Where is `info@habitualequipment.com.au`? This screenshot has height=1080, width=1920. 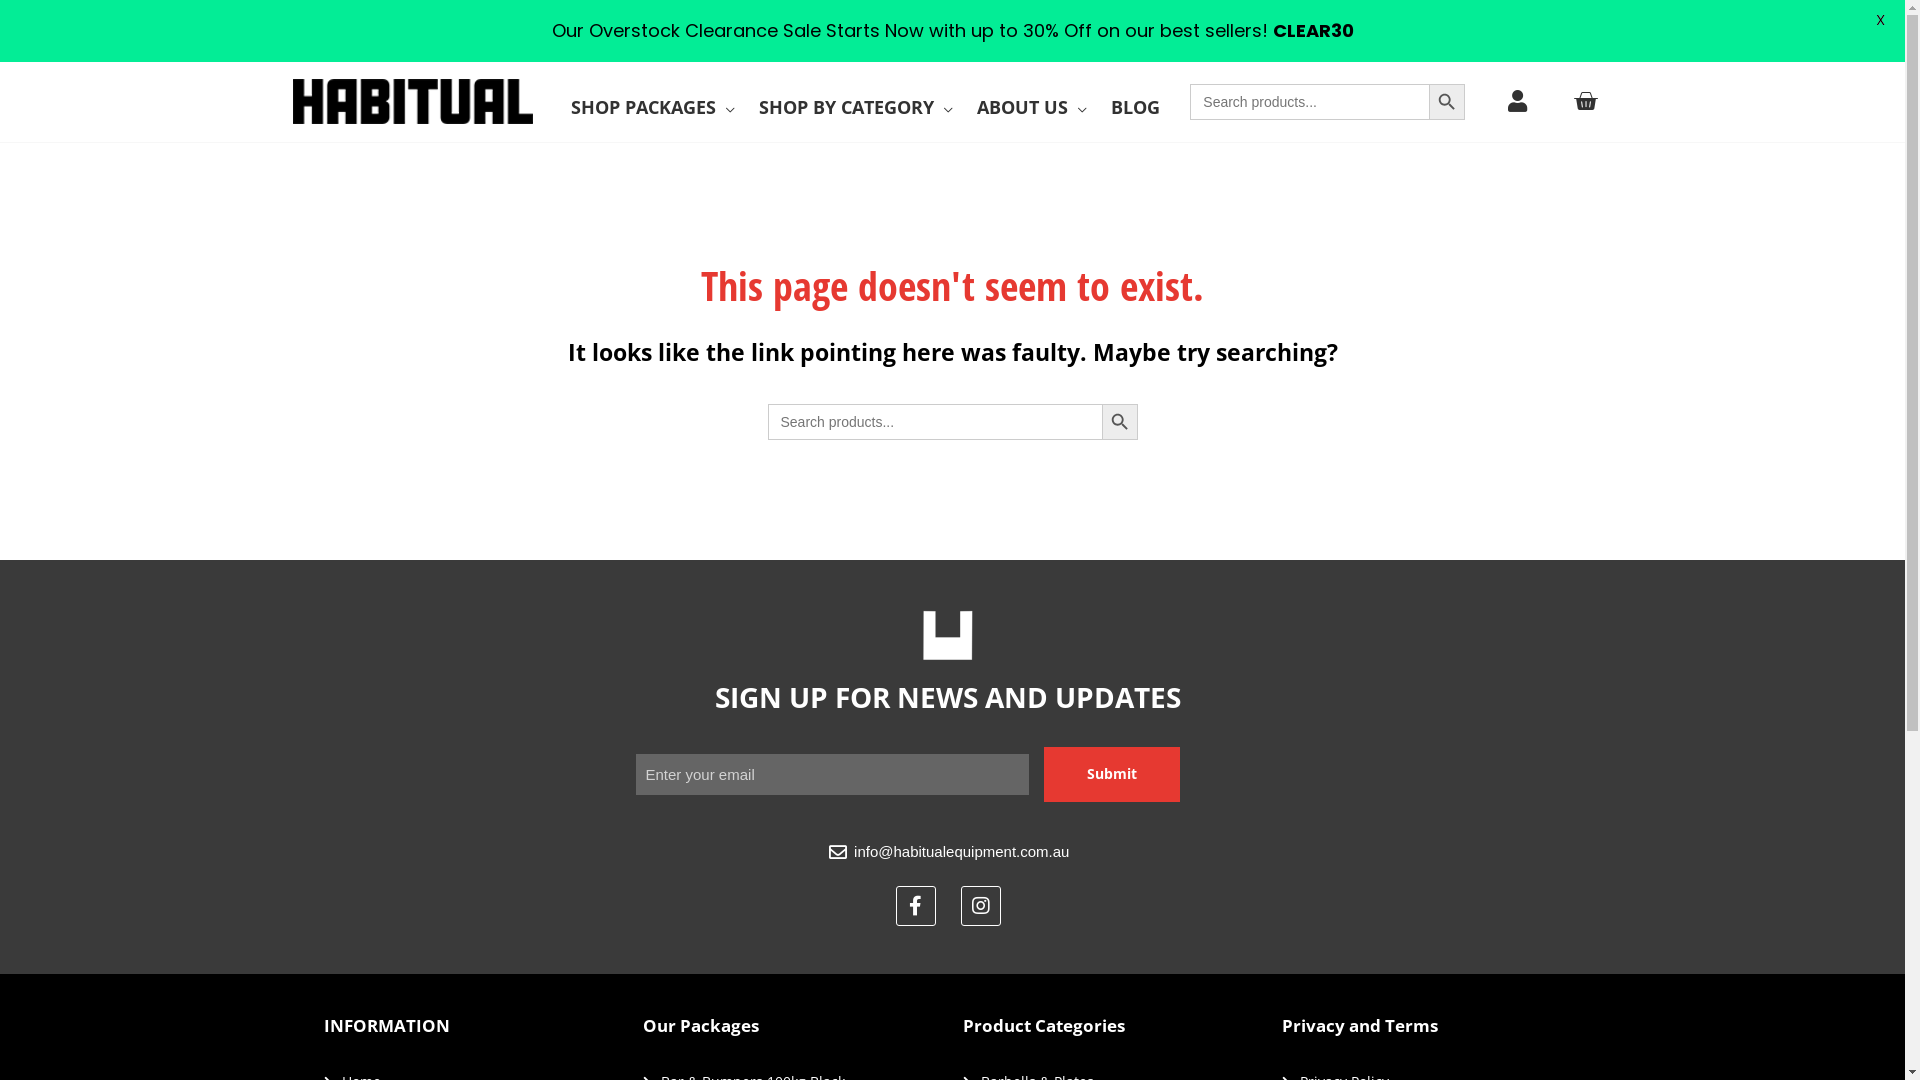
info@habitualequipment.com.au is located at coordinates (948, 852).